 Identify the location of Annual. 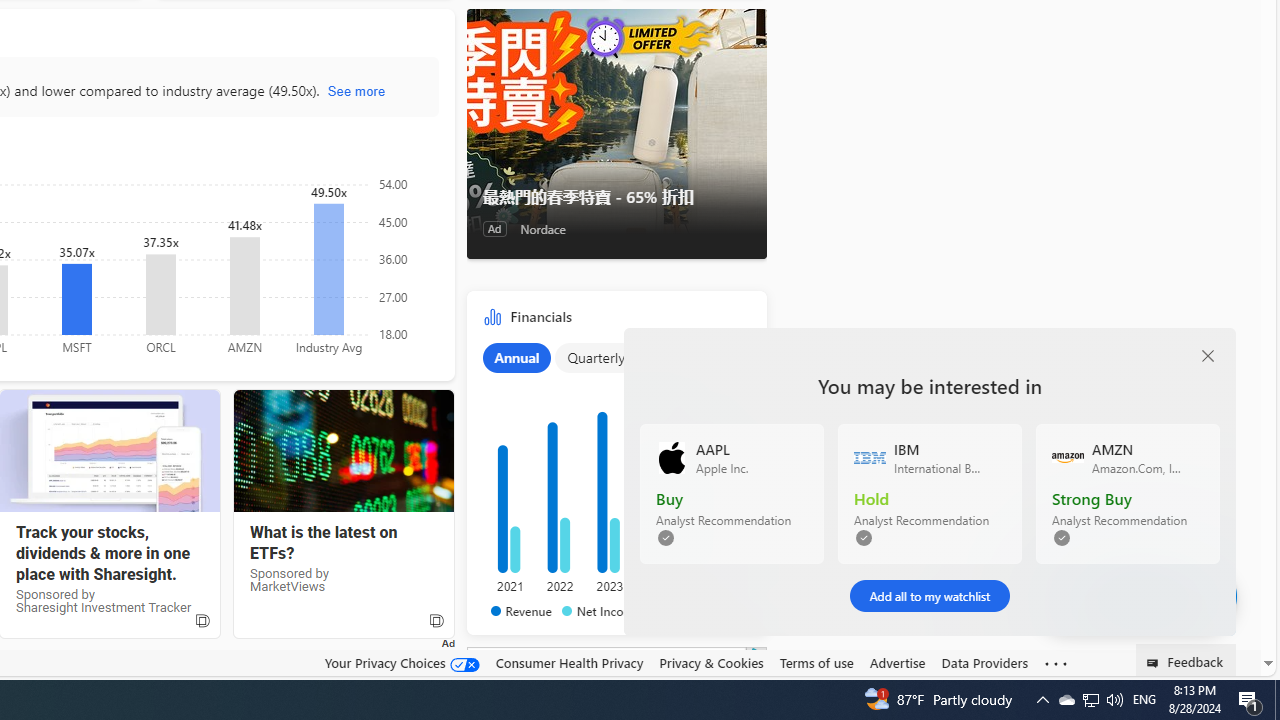
(516, 357).